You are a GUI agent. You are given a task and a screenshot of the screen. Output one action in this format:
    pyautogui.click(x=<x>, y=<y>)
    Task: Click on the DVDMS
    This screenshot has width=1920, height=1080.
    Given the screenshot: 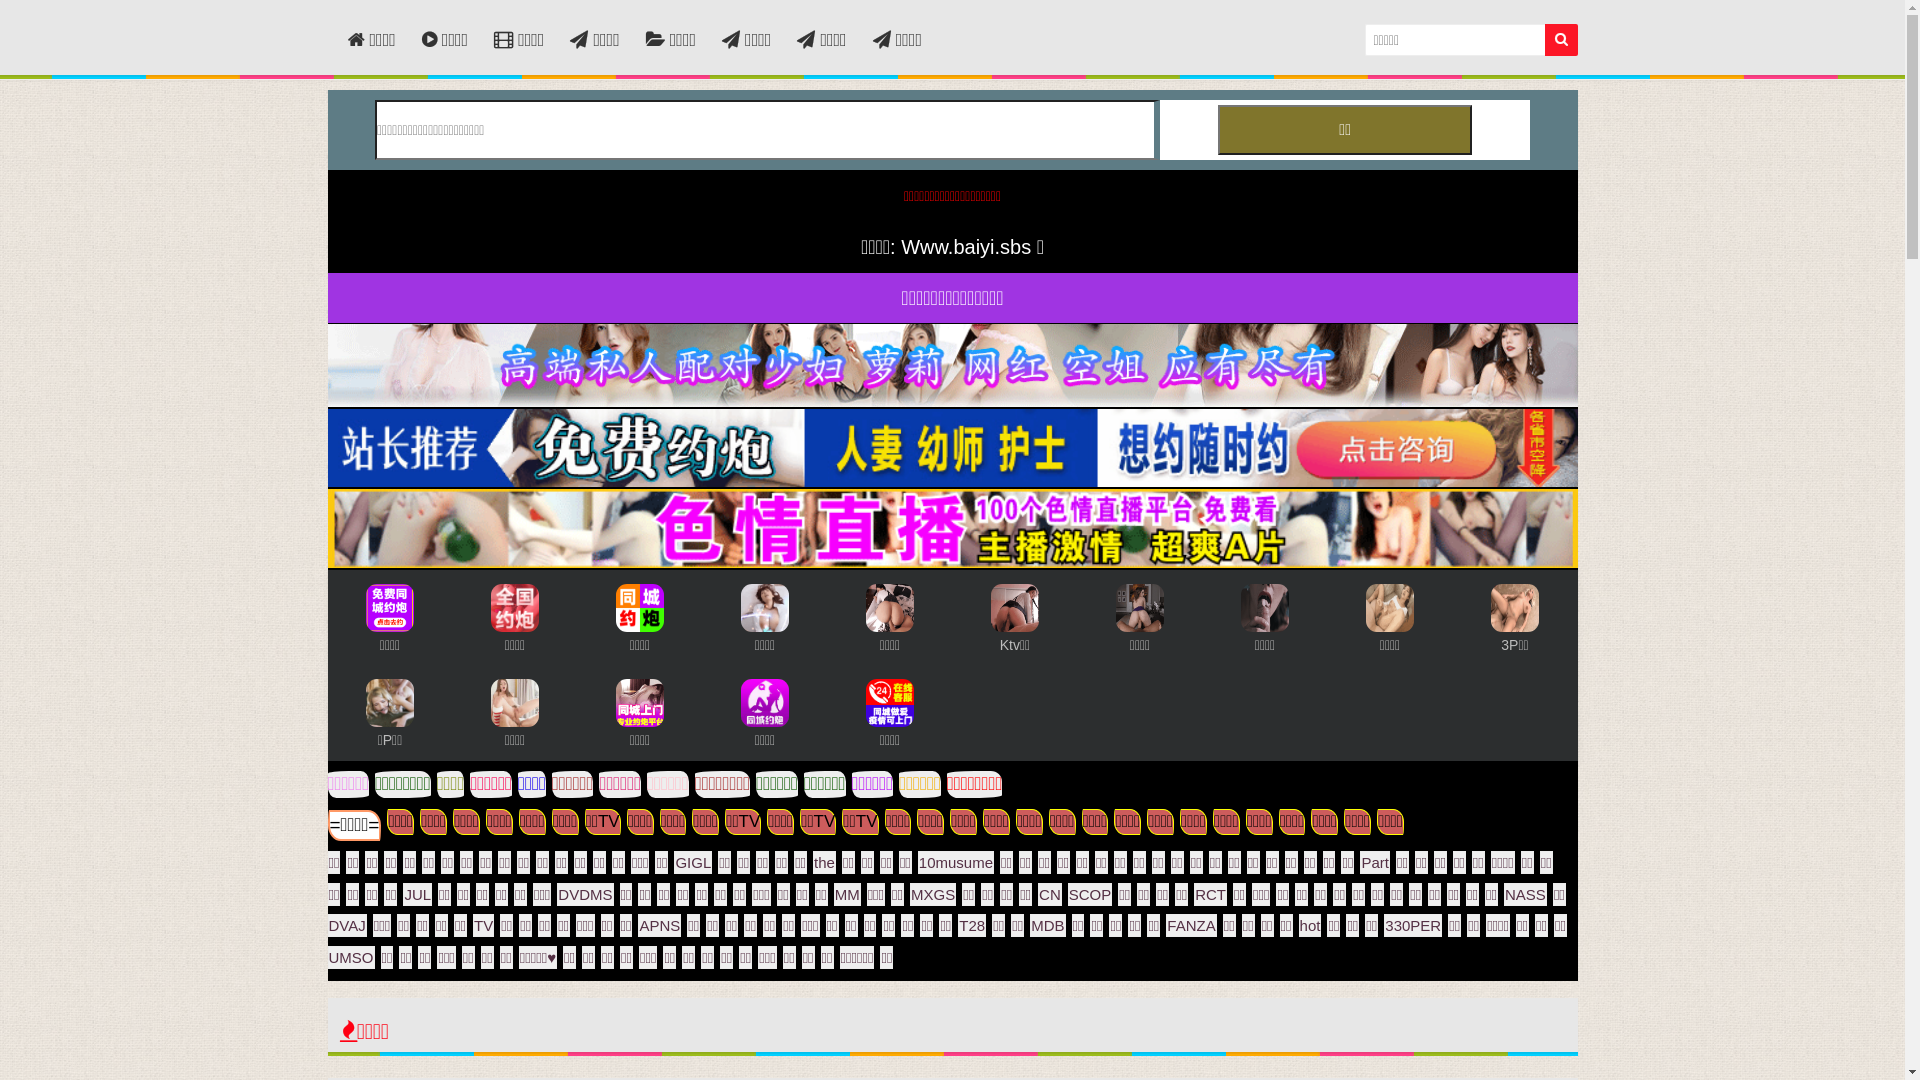 What is the action you would take?
    pyautogui.click(x=588, y=891)
    